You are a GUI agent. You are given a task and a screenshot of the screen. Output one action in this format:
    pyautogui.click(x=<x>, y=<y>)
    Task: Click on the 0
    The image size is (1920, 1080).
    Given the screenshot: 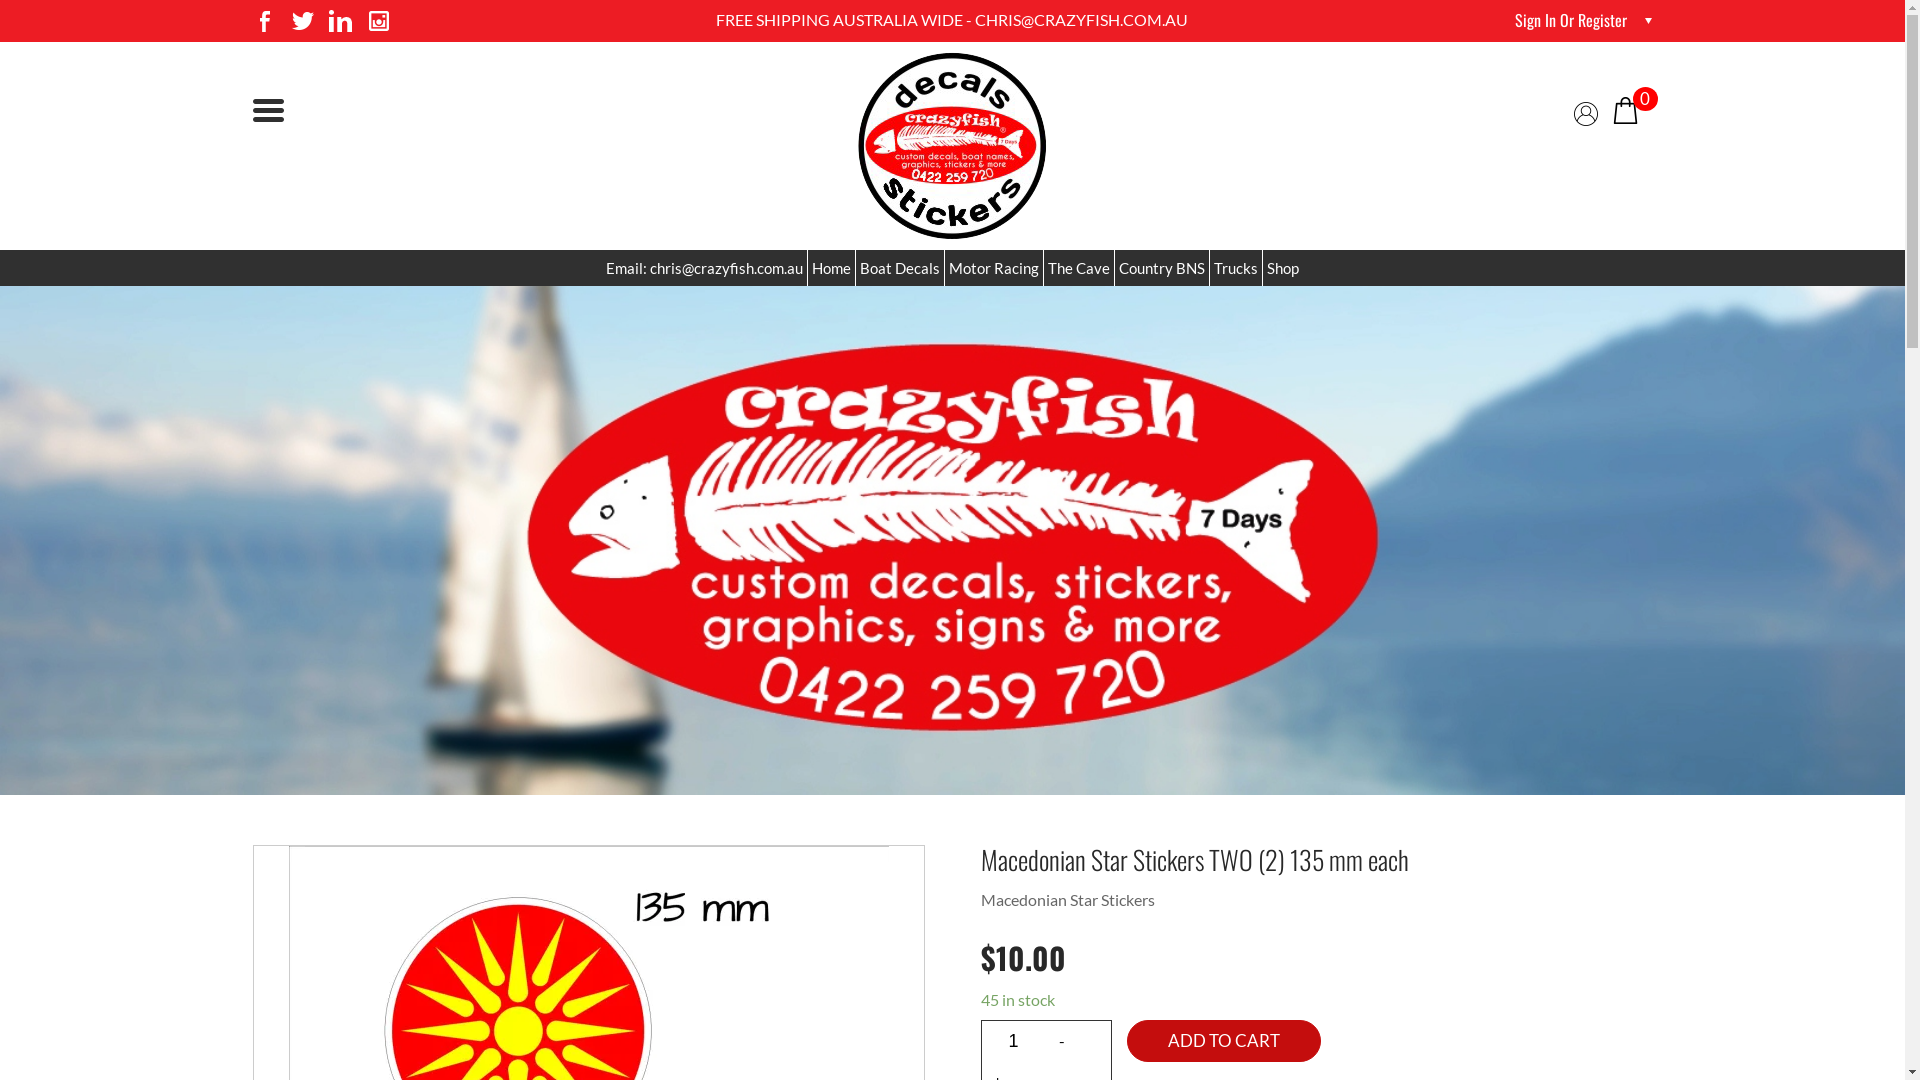 What is the action you would take?
    pyautogui.click(x=1624, y=108)
    